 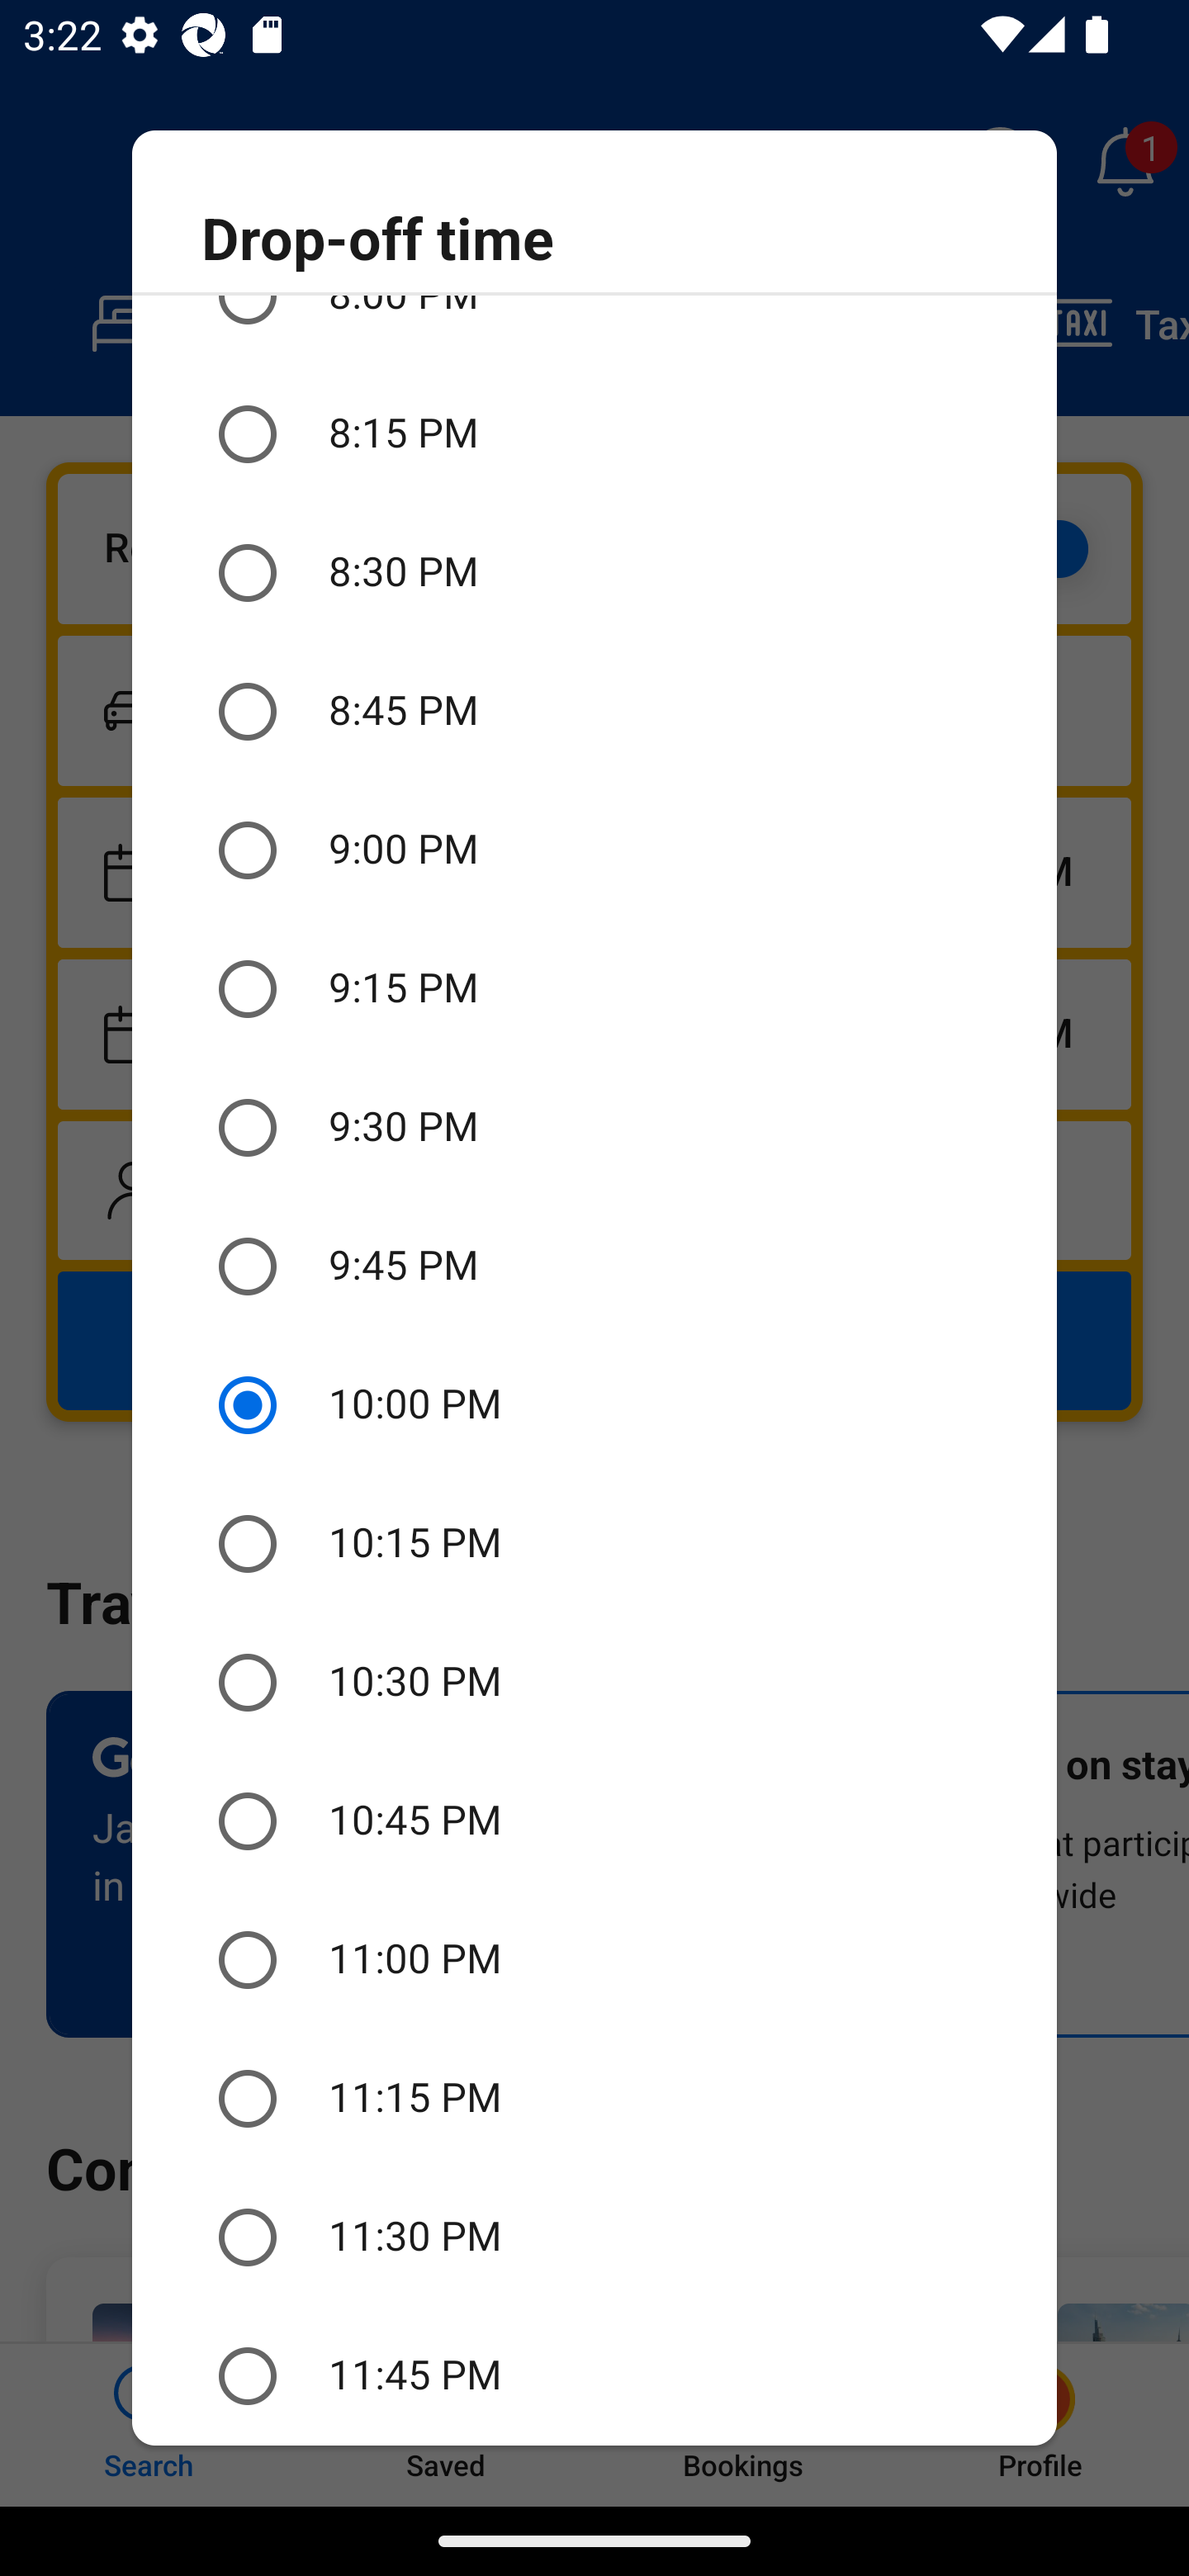 I want to click on 9:00 PM, so click(x=594, y=850).